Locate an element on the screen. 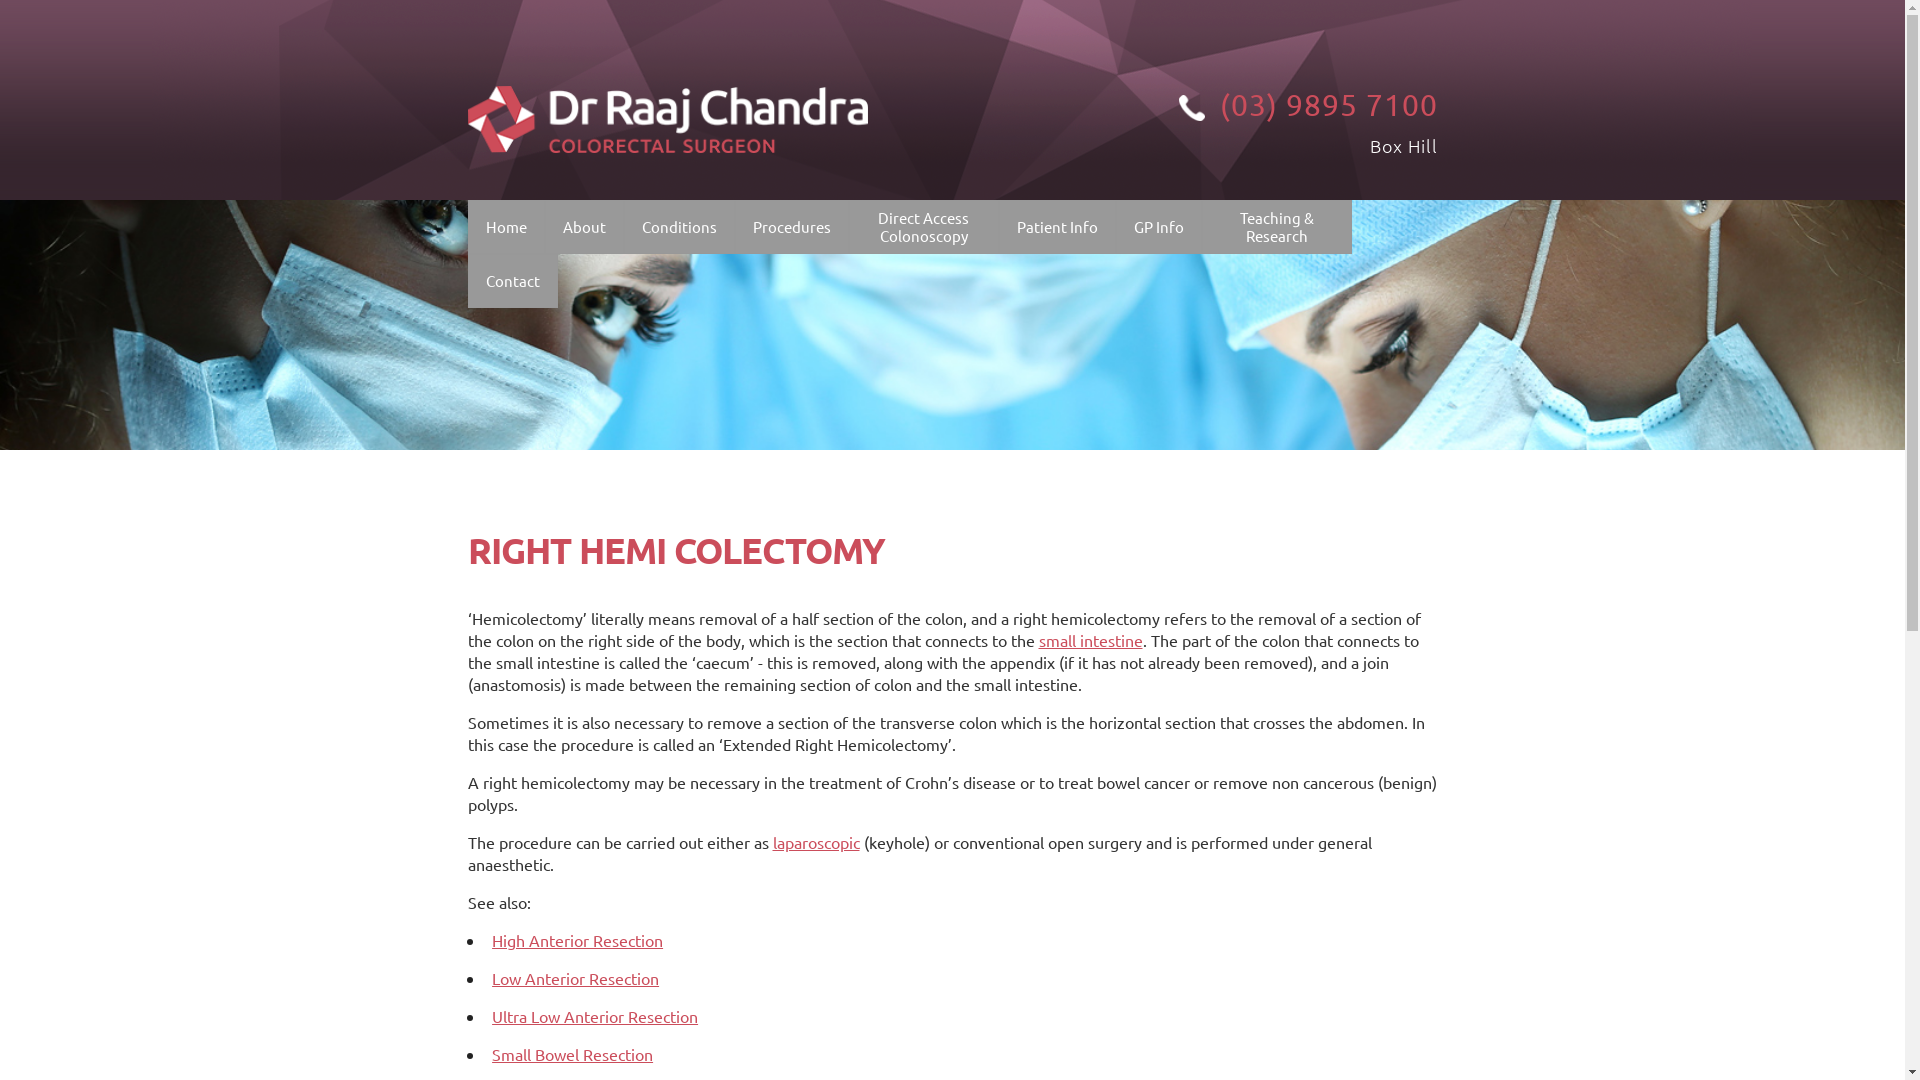 The width and height of the screenshot is (1920, 1080). Bowel cancer is located at coordinates (764, 278).